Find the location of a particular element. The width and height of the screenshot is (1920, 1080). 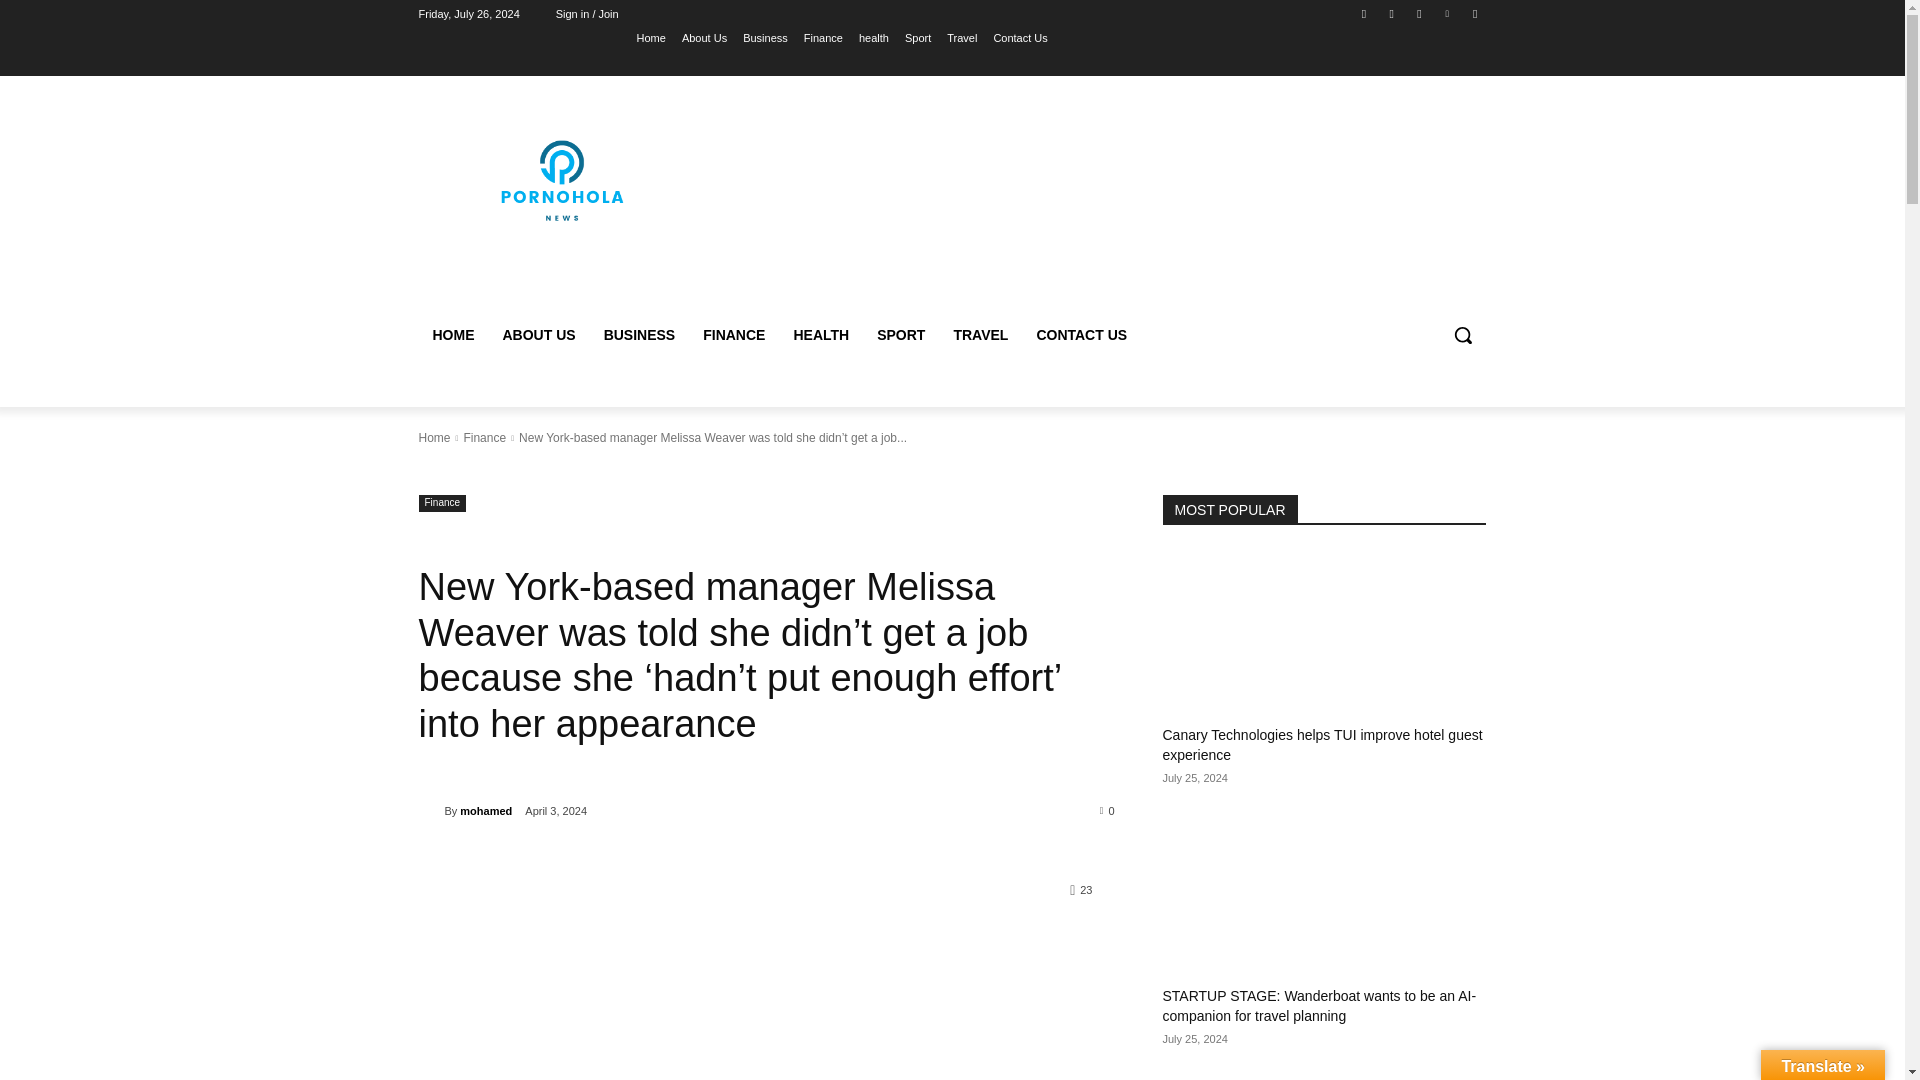

HEALTH is located at coordinates (820, 334).